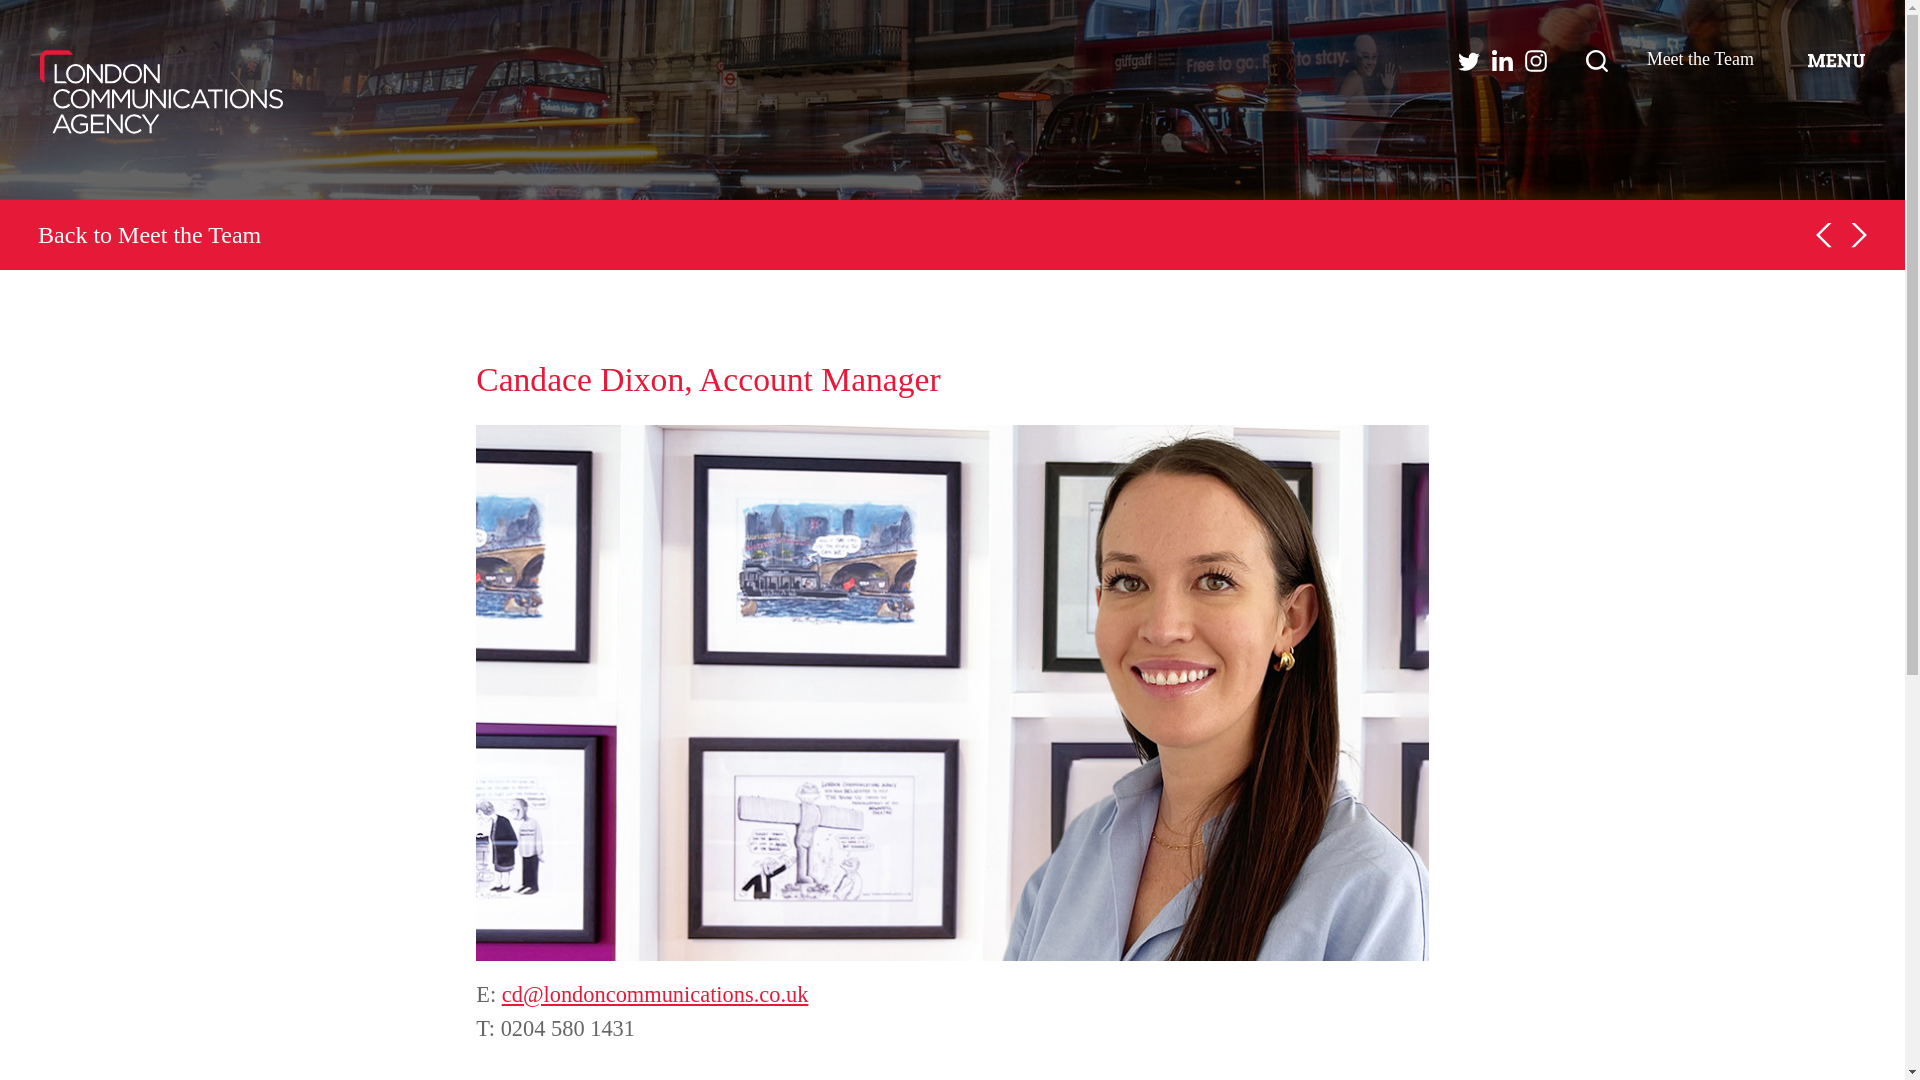 This screenshot has width=1920, height=1080. Describe the element at coordinates (1468, 60) in the screenshot. I see `Twitter` at that location.